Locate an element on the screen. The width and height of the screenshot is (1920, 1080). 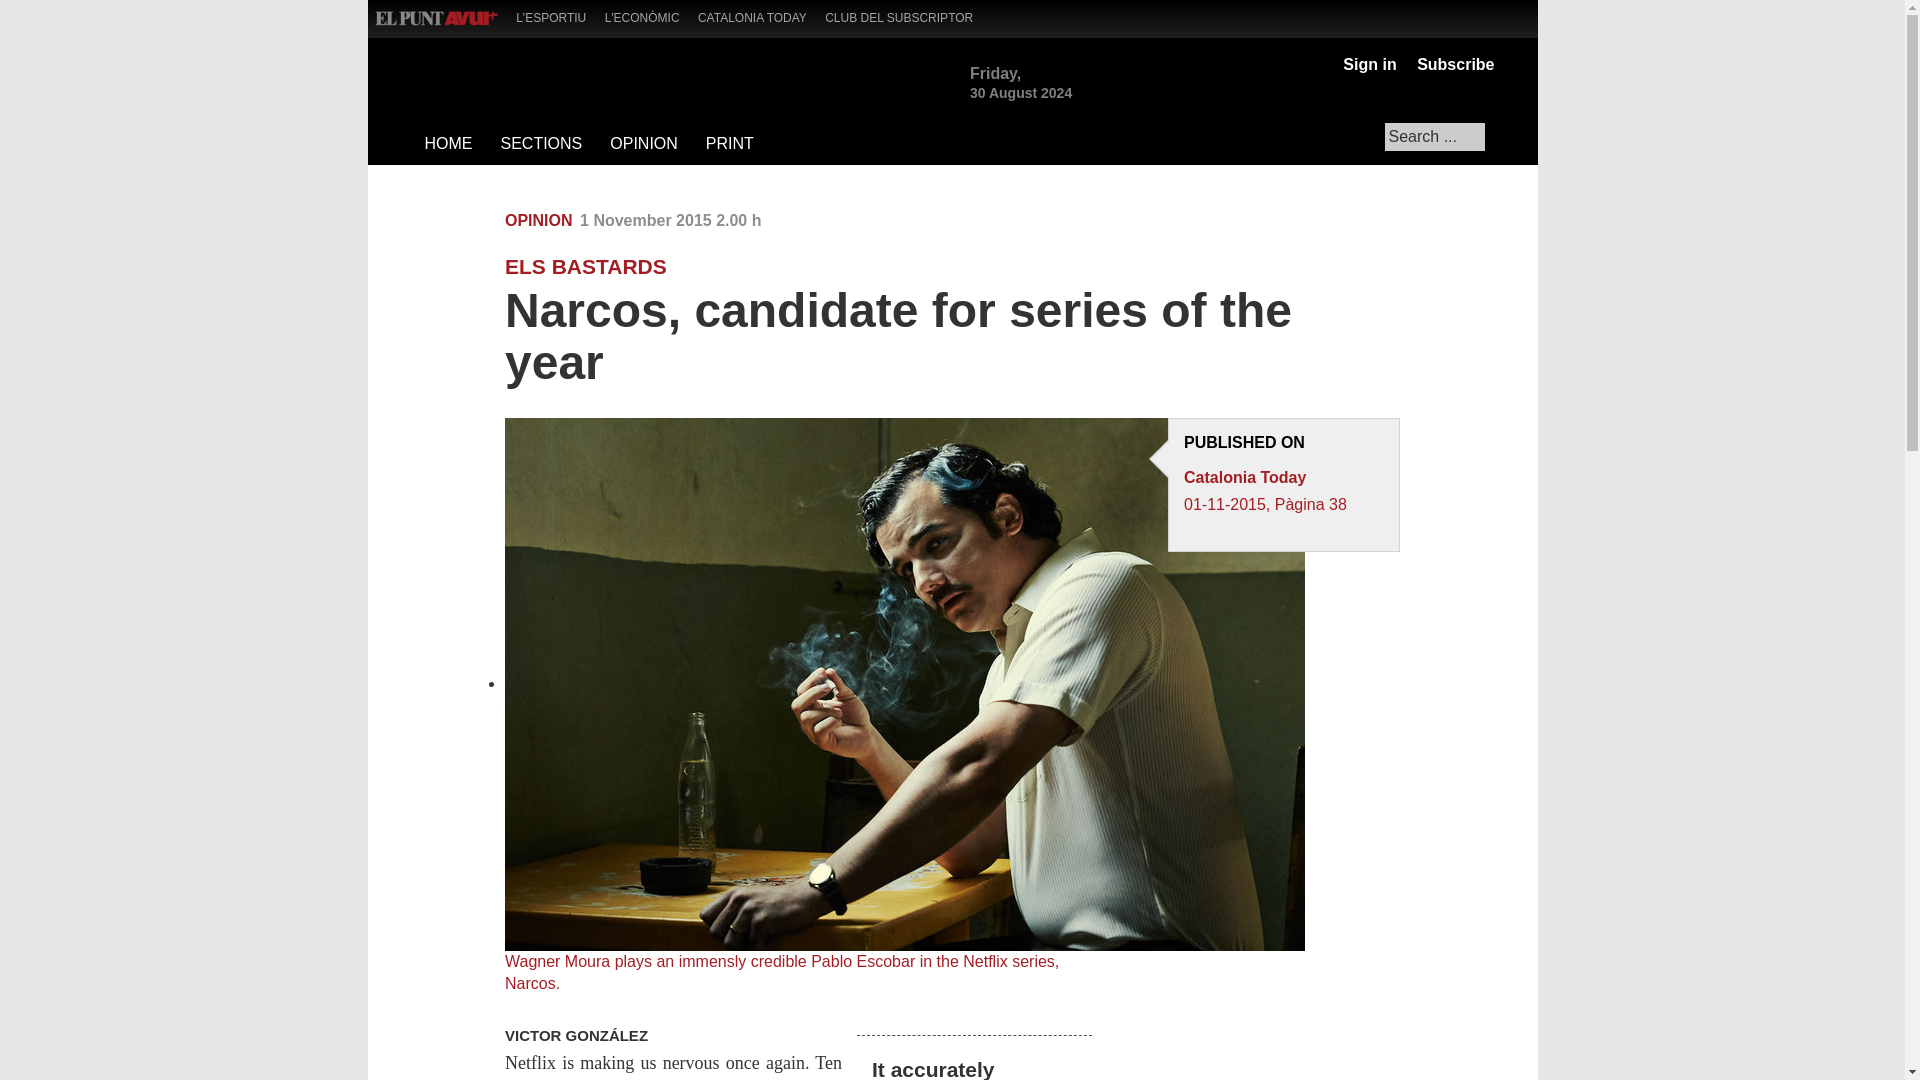
Search ... is located at coordinates (1434, 137).